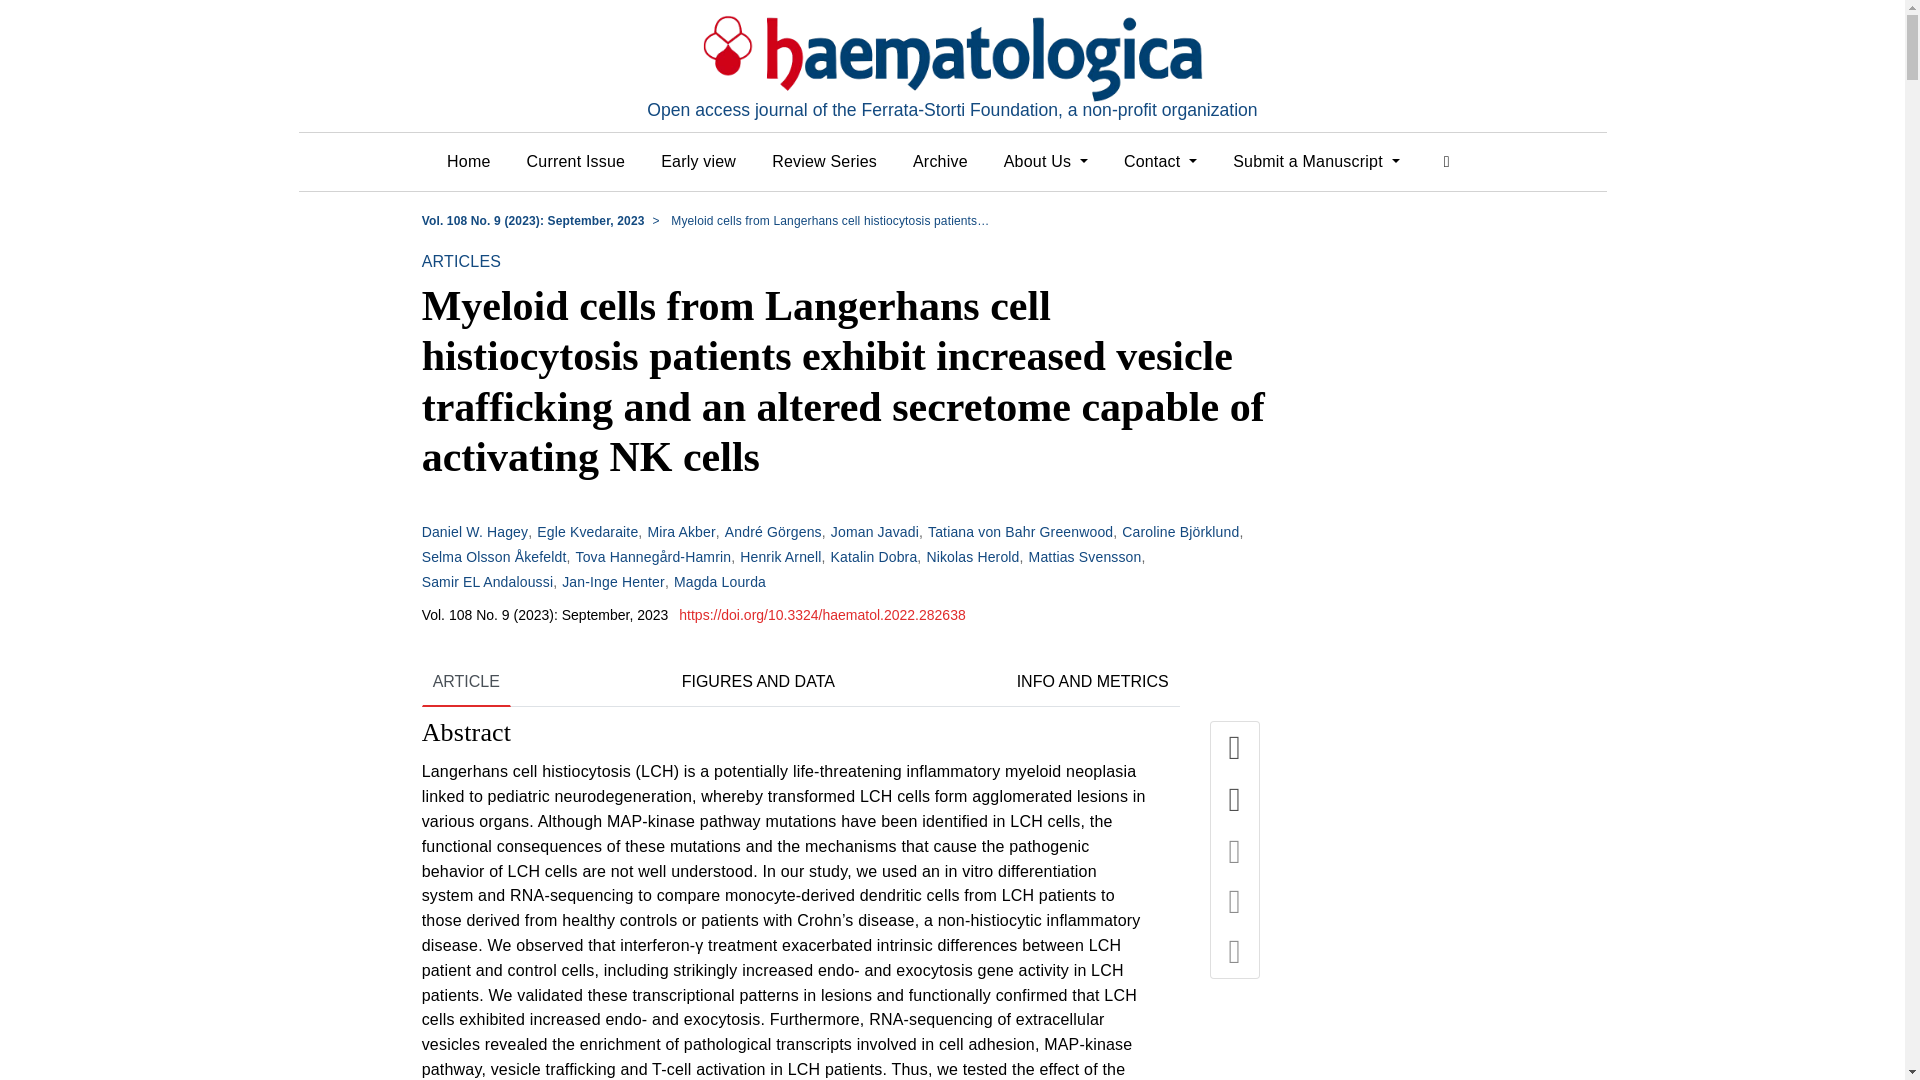  What do you see at coordinates (940, 162) in the screenshot?
I see `Archive` at bounding box center [940, 162].